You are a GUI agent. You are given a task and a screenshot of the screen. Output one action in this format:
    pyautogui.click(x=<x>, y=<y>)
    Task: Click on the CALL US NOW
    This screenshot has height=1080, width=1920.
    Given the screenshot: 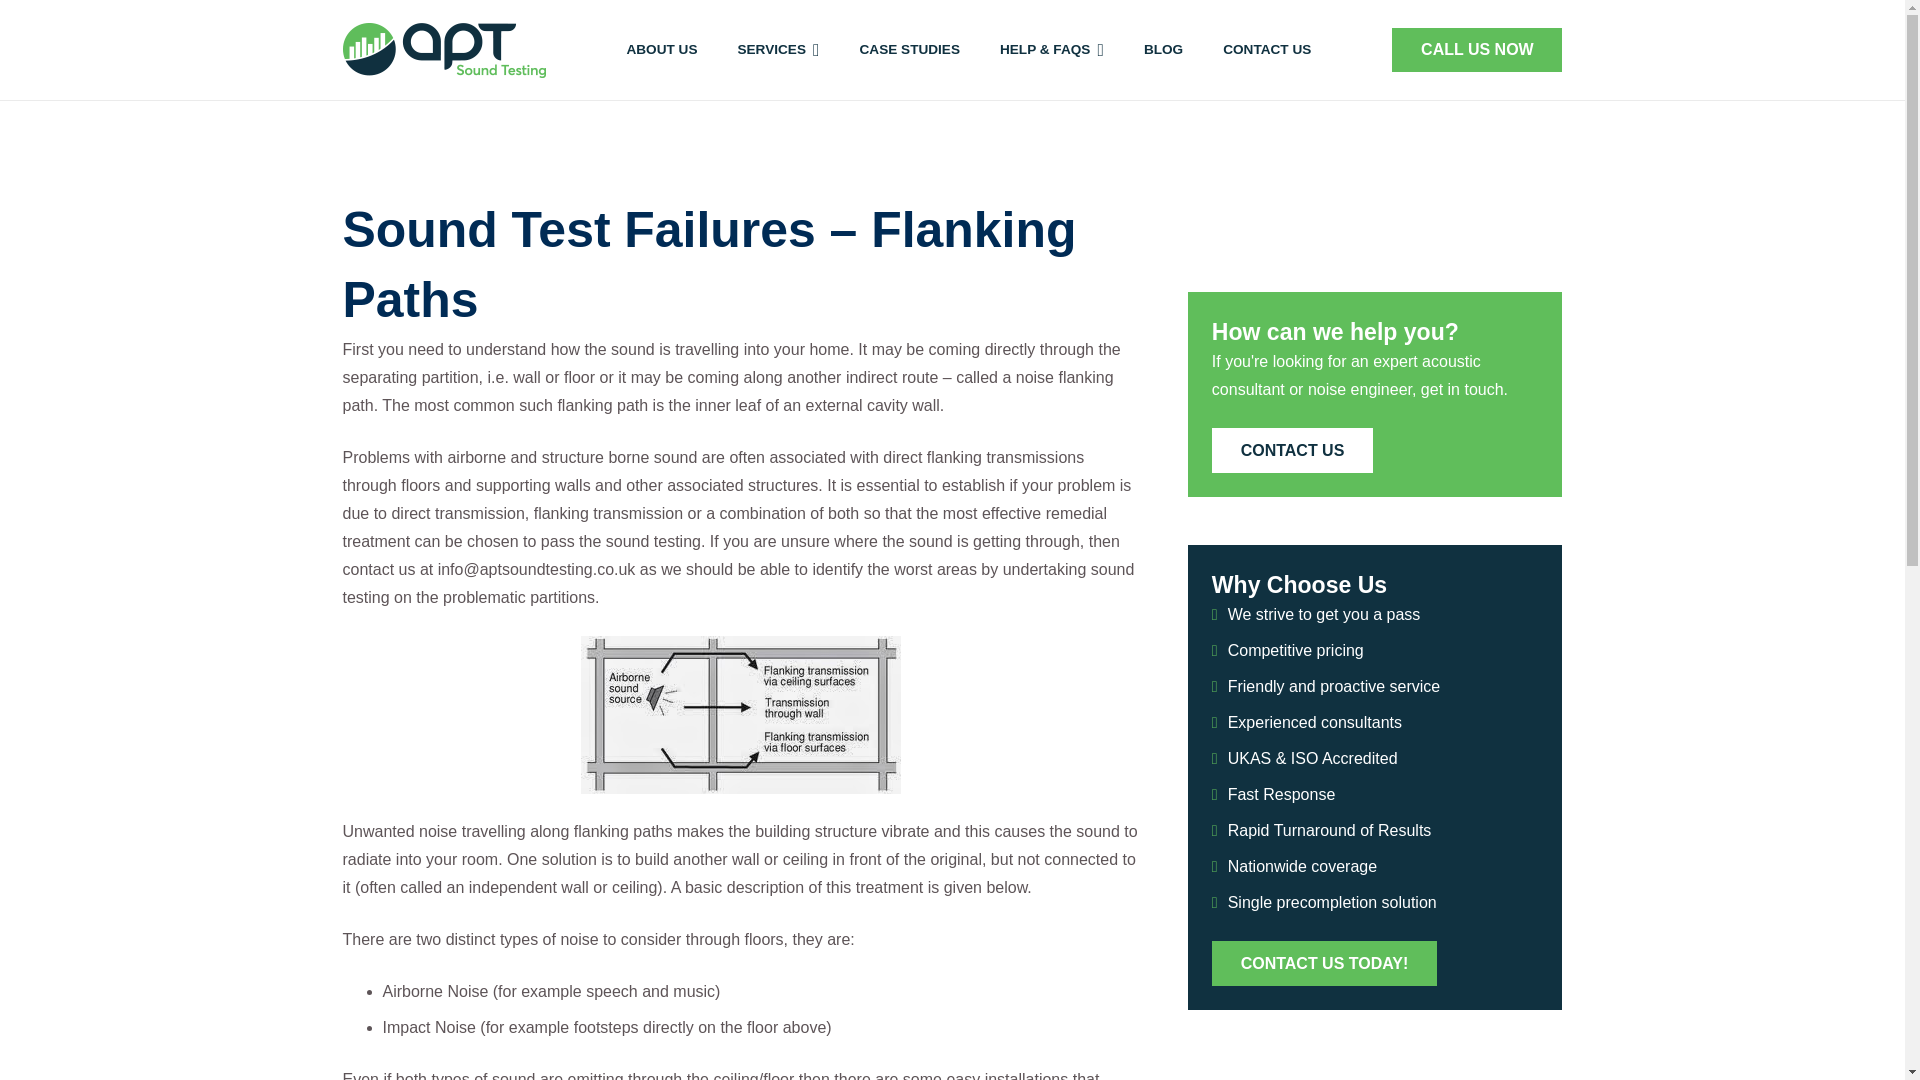 What is the action you would take?
    pyautogui.click(x=1477, y=50)
    